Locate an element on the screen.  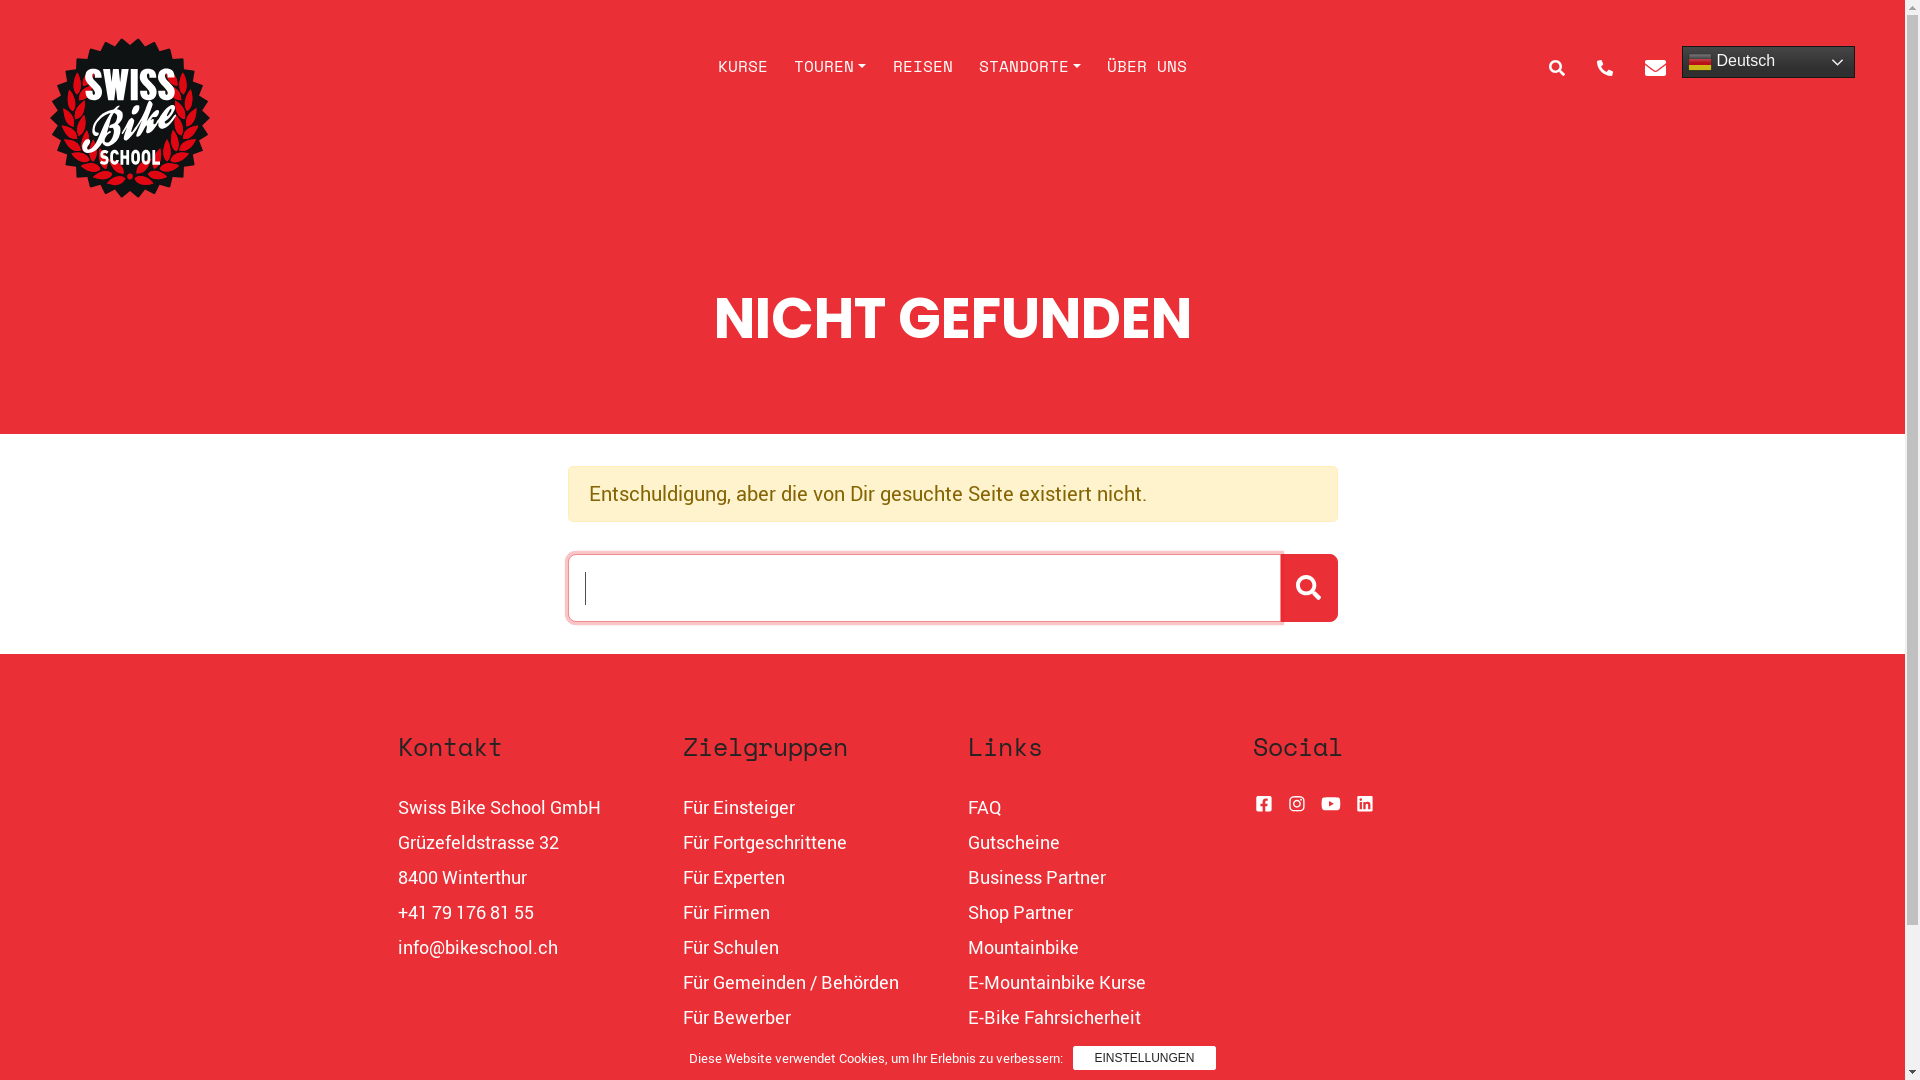
Shop Partner is located at coordinates (1020, 912).